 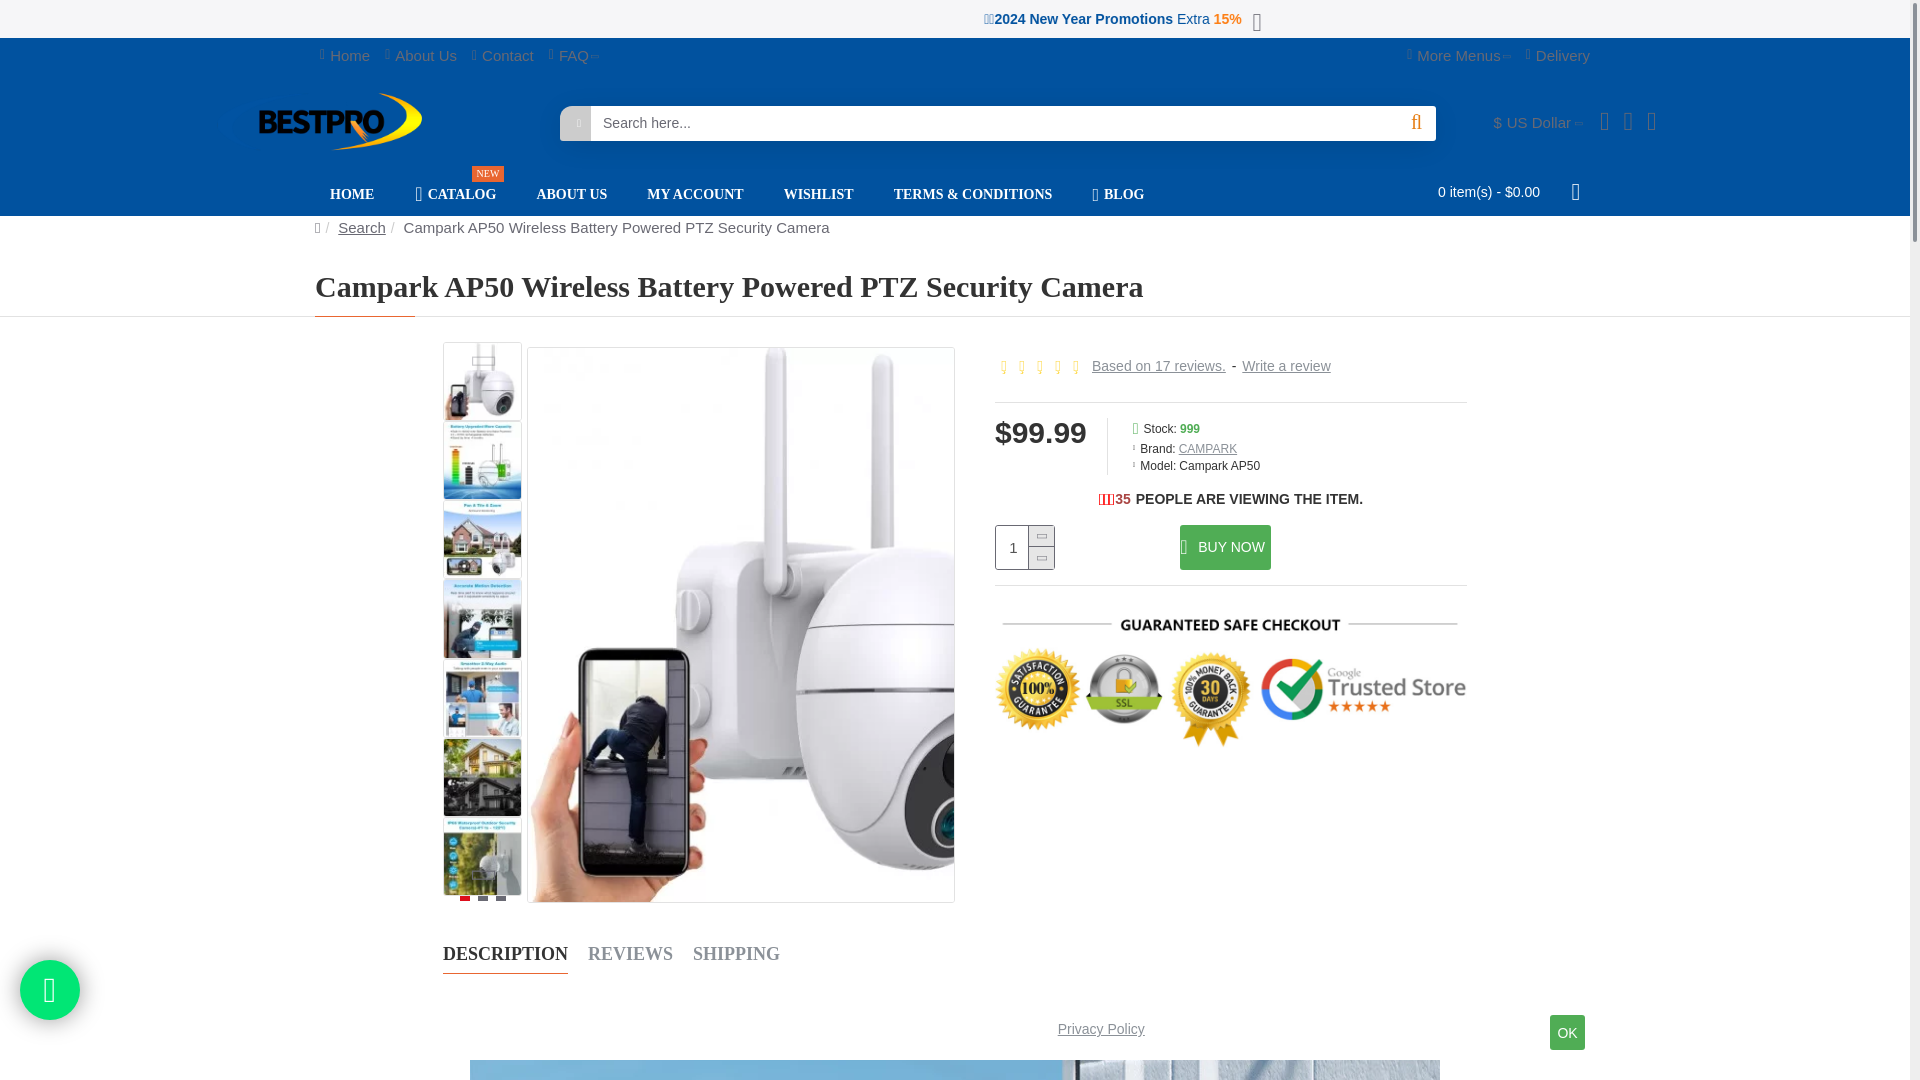 What do you see at coordinates (482, 856) in the screenshot?
I see `Campark AP50  Wireless Battery Powered PTZ Security Camera` at bounding box center [482, 856].